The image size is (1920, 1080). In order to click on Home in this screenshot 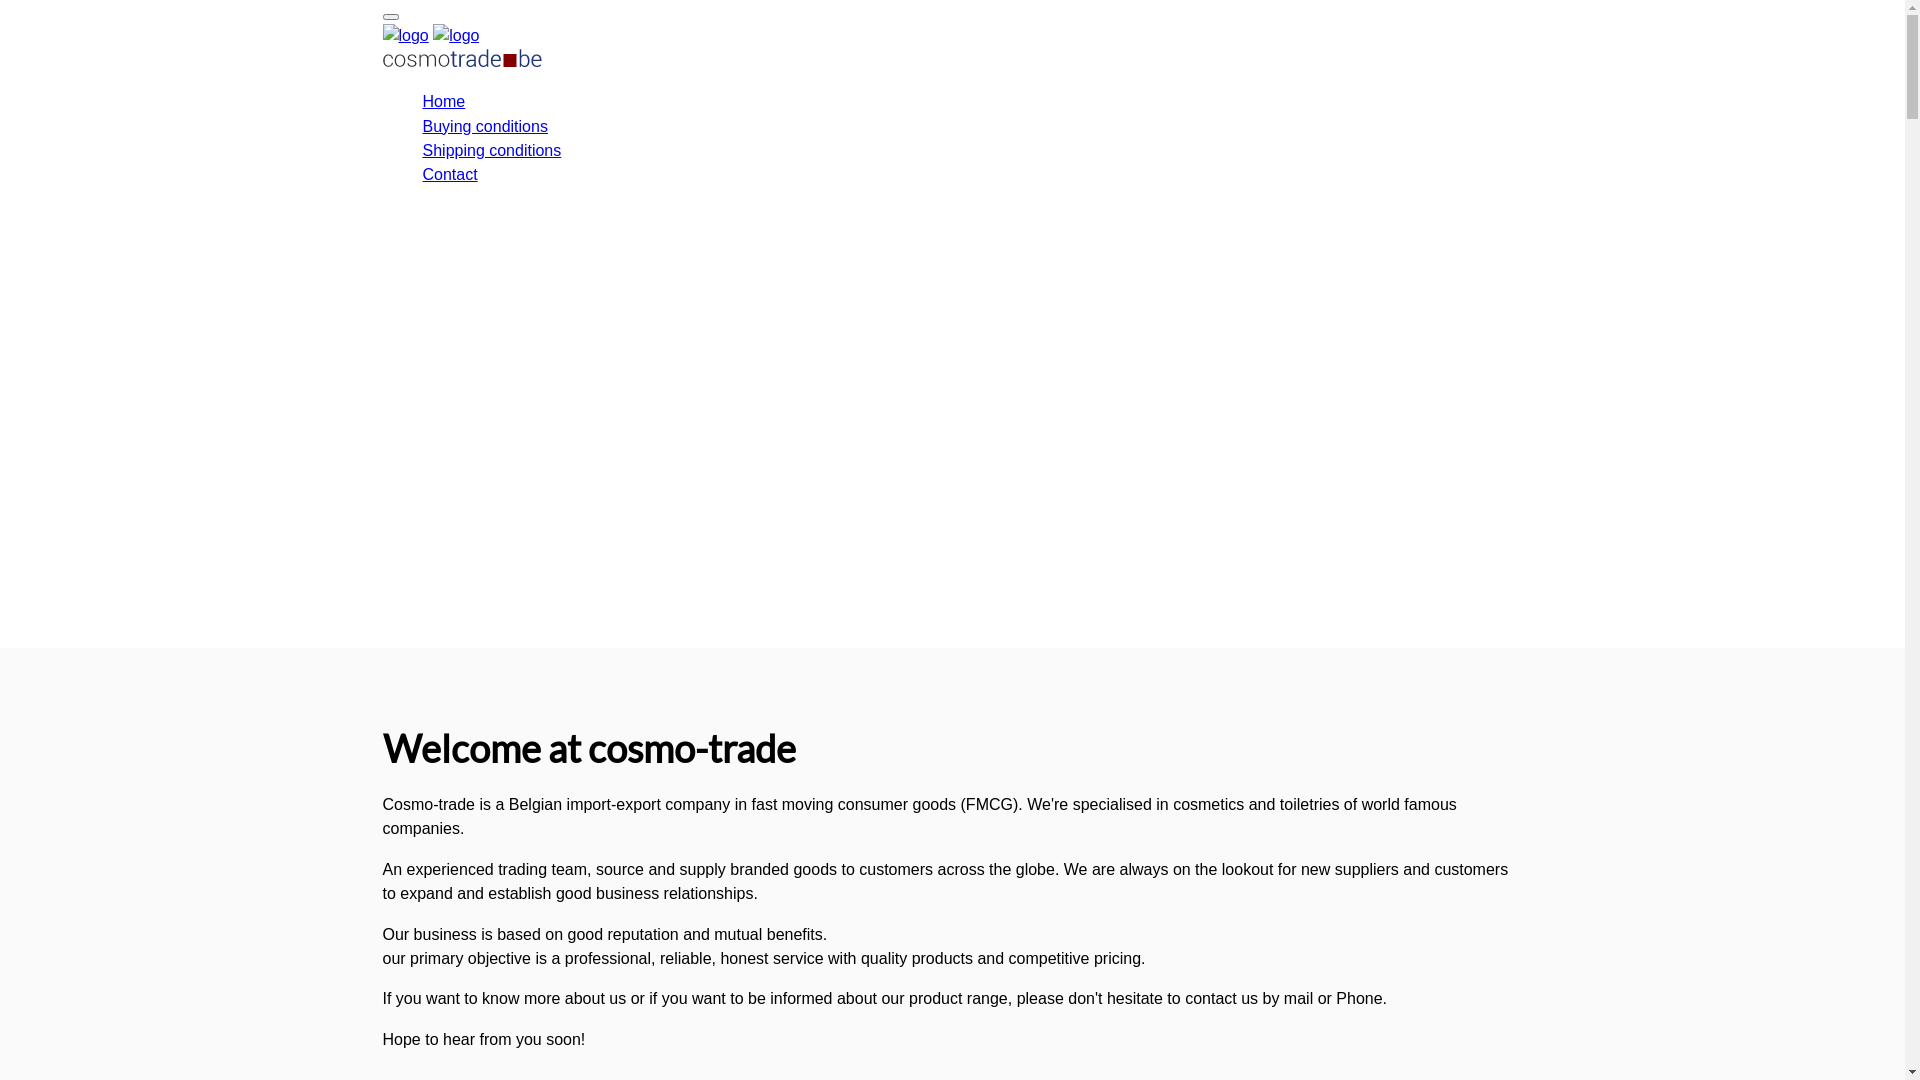, I will do `click(444, 102)`.